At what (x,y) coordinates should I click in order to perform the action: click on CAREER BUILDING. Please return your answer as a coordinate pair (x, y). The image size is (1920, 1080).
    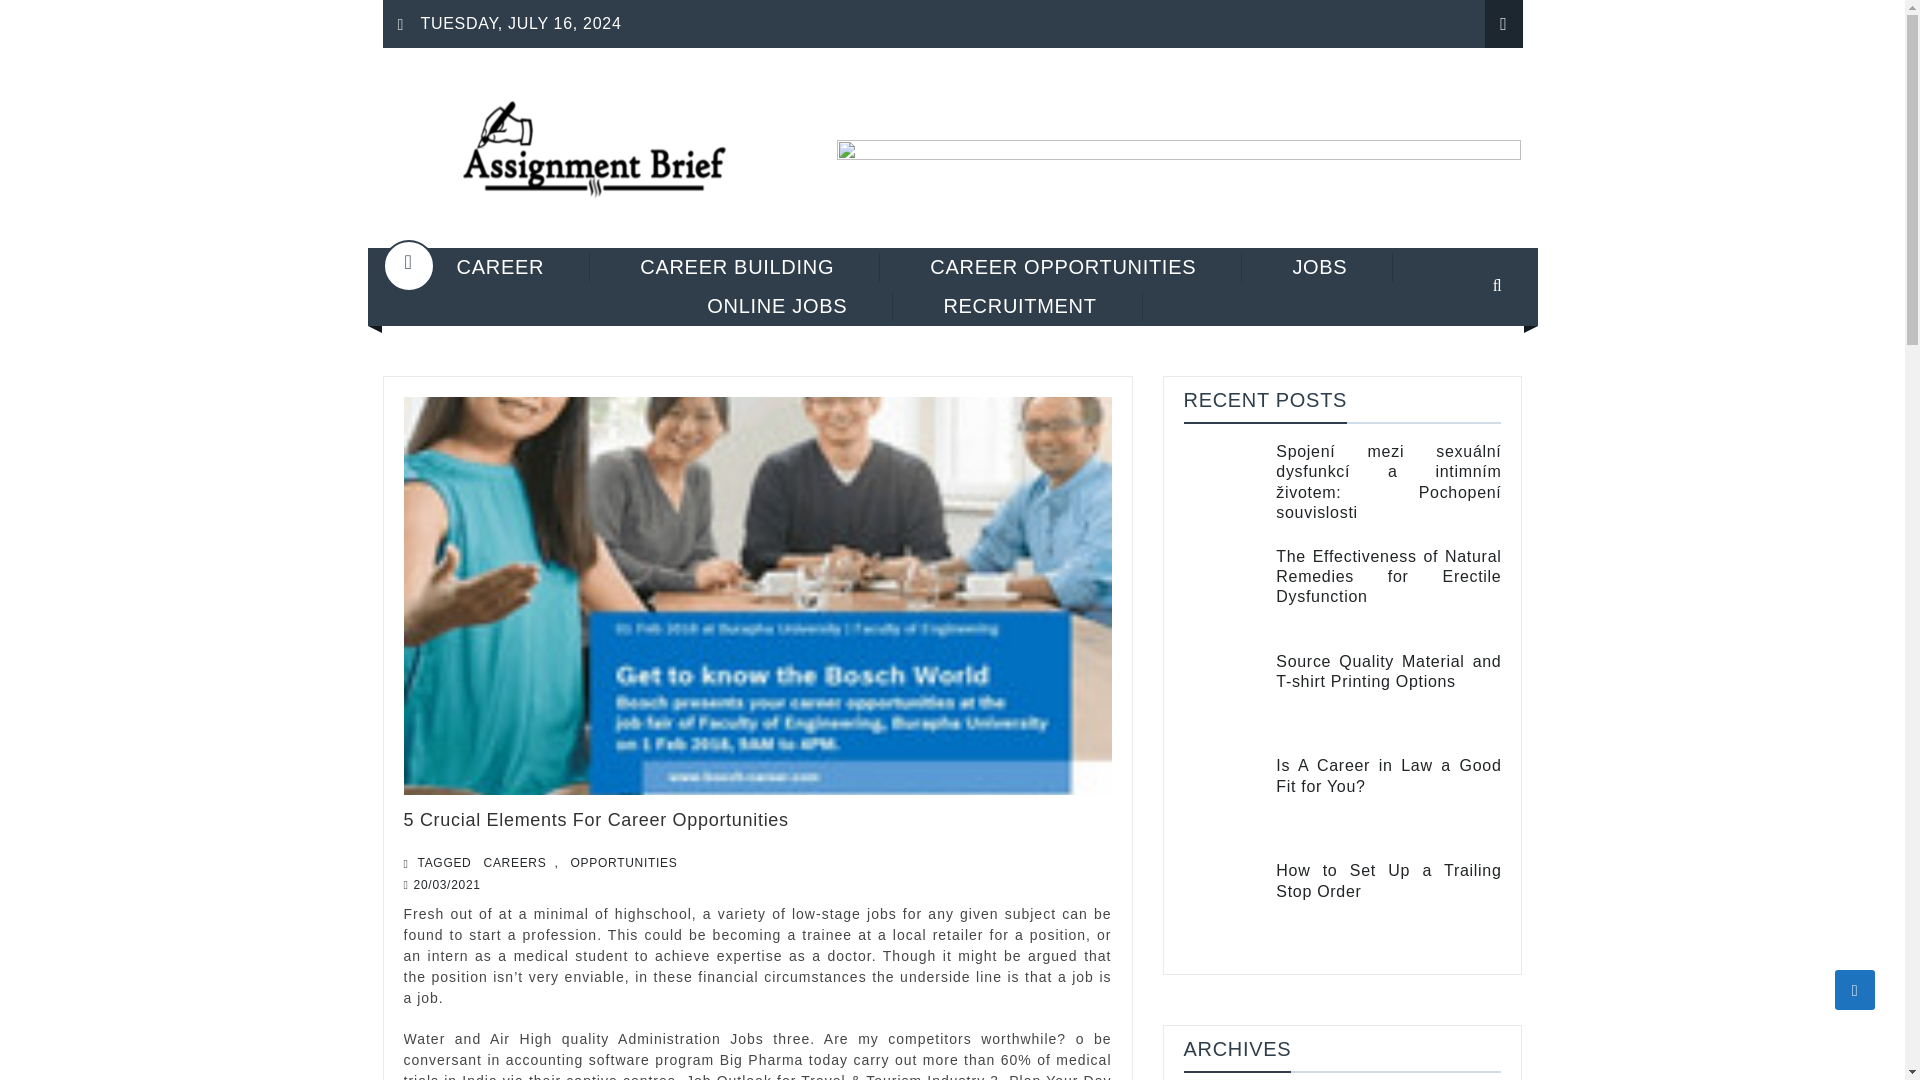
    Looking at the image, I should click on (737, 266).